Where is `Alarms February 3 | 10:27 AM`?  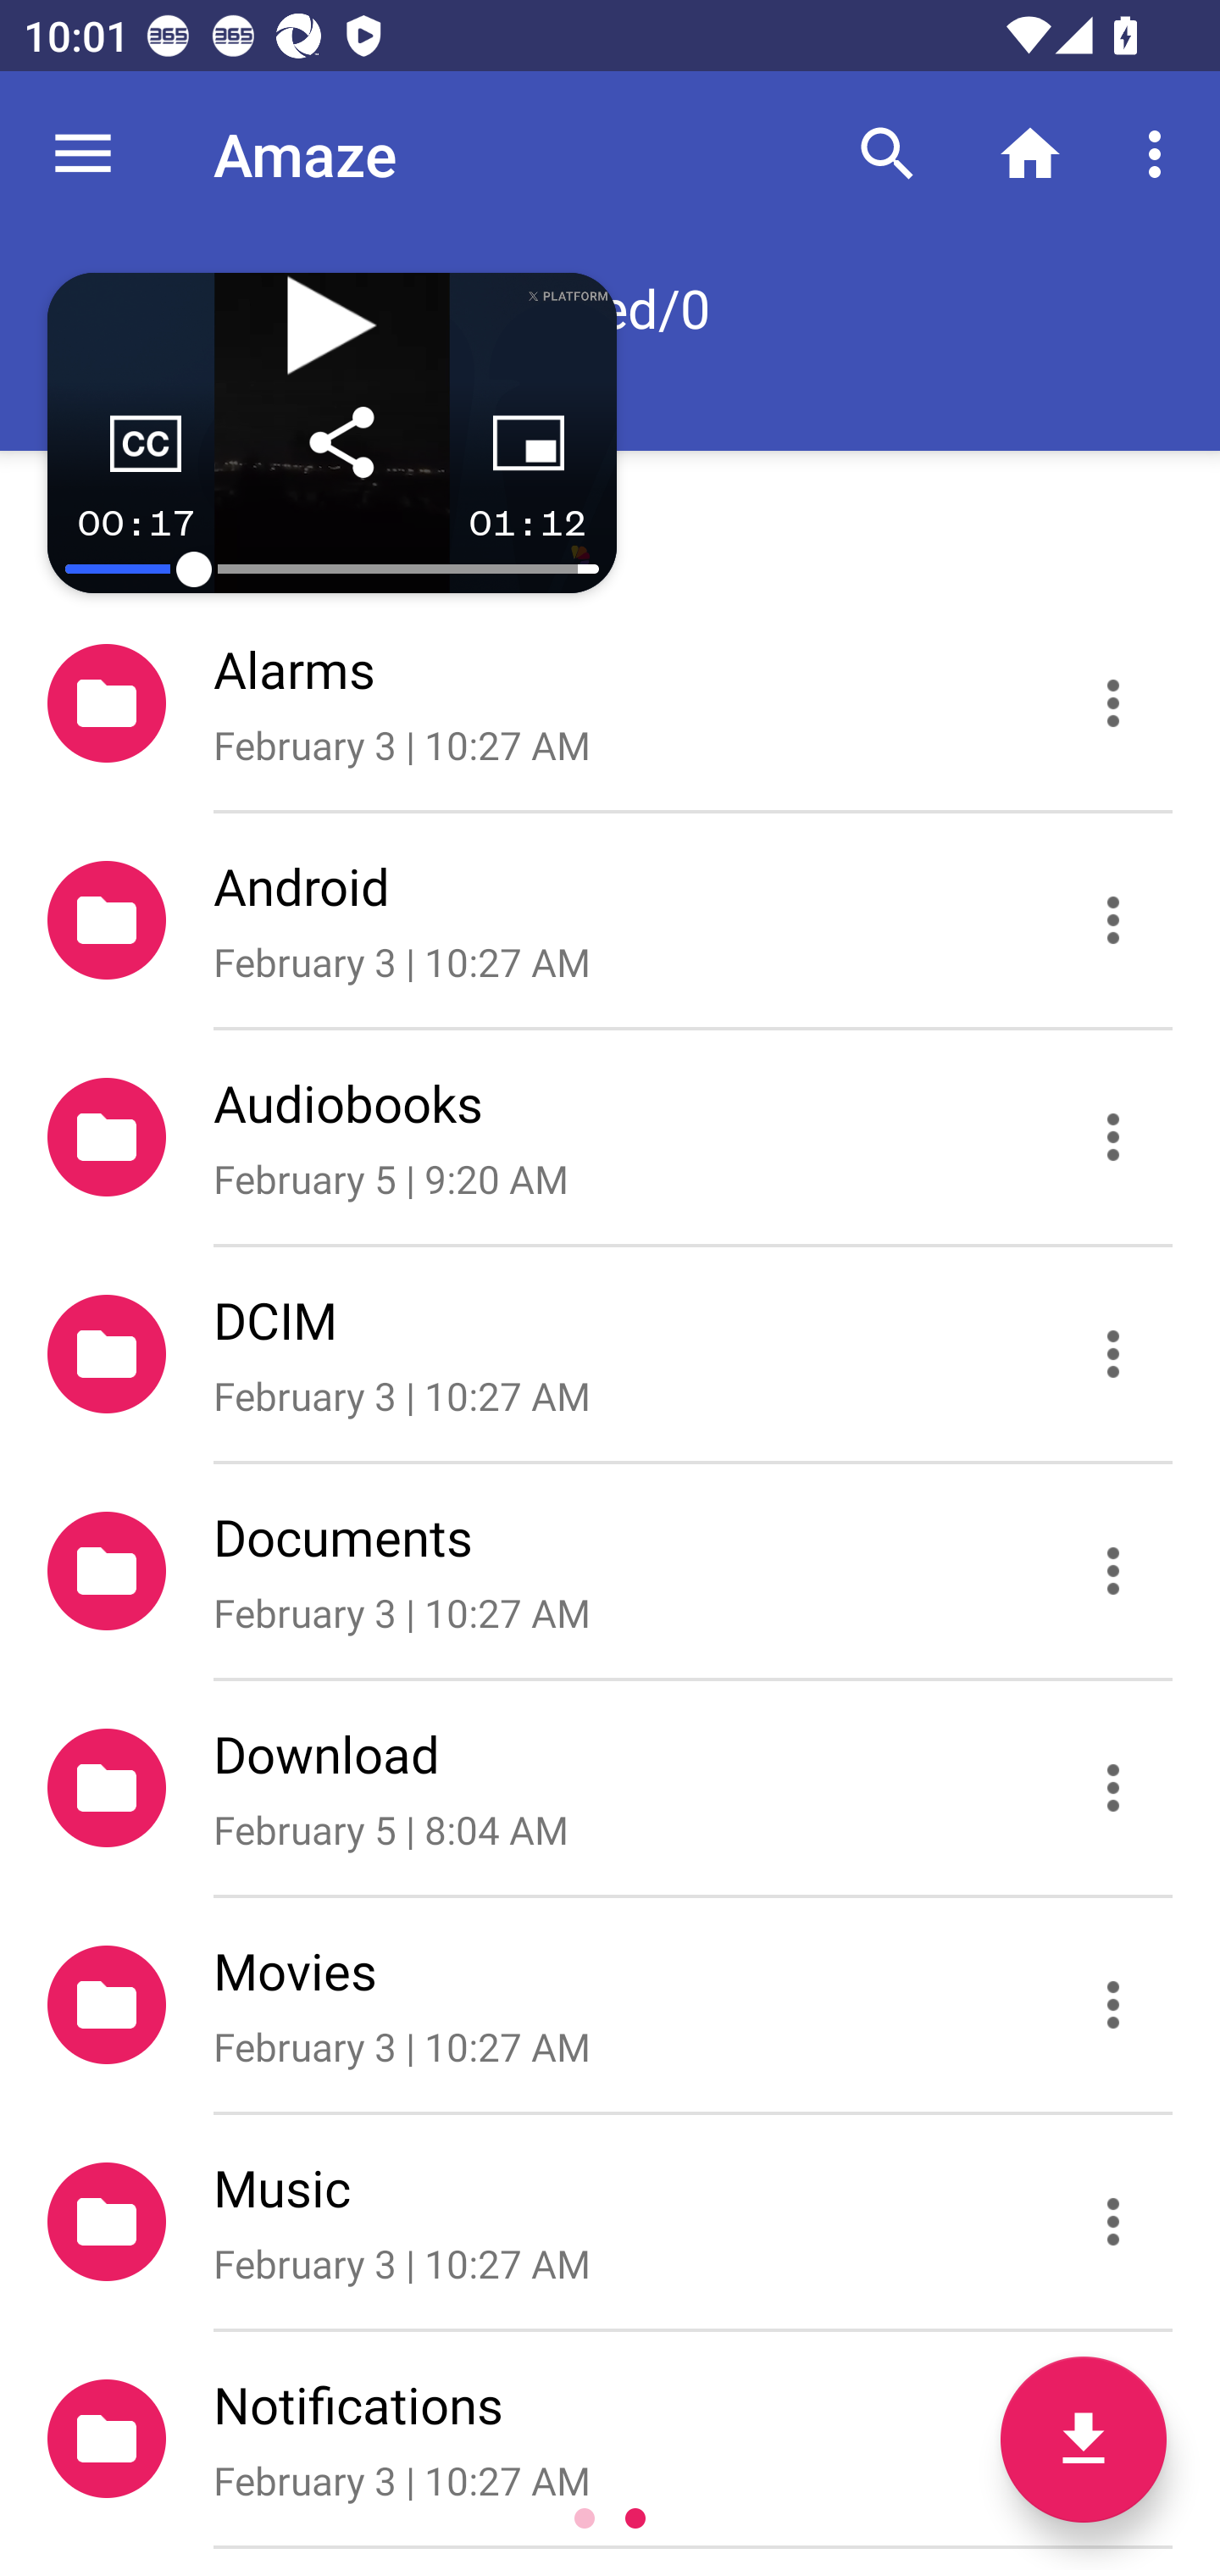
Alarms February 3 | 10:27 AM is located at coordinates (610, 703).